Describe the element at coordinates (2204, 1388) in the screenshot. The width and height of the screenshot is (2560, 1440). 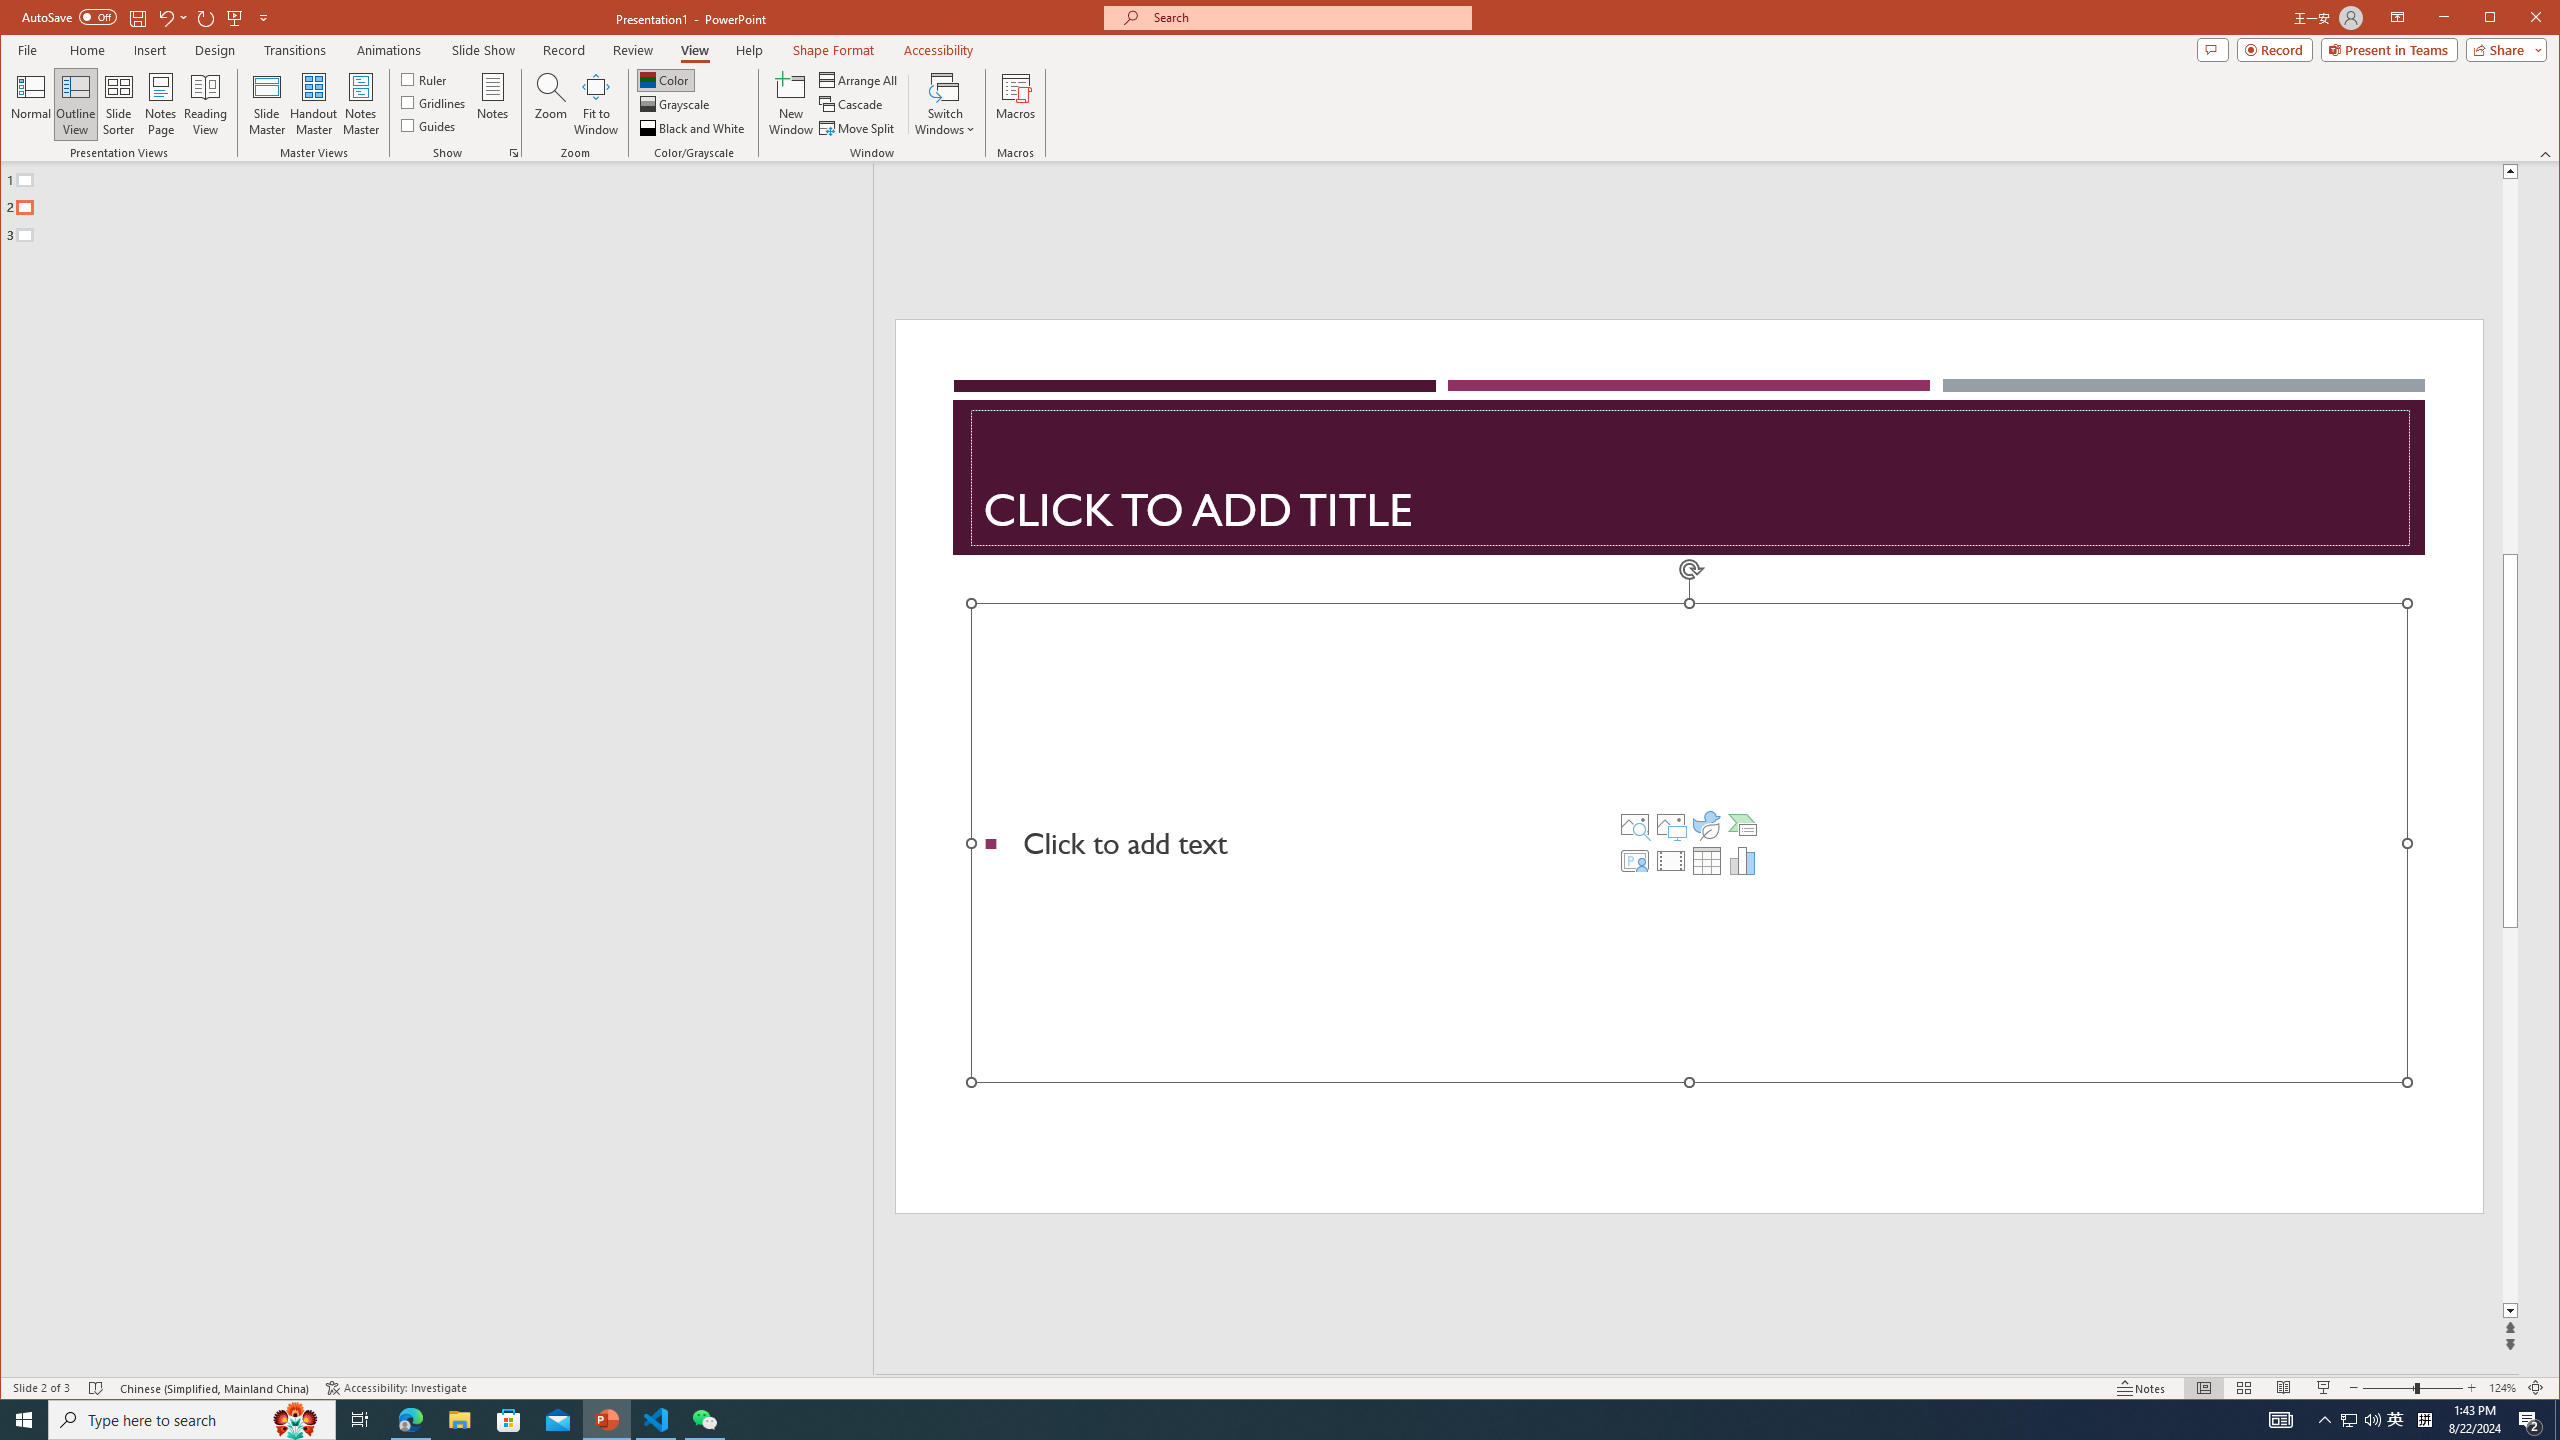
I see `Redo` at that location.